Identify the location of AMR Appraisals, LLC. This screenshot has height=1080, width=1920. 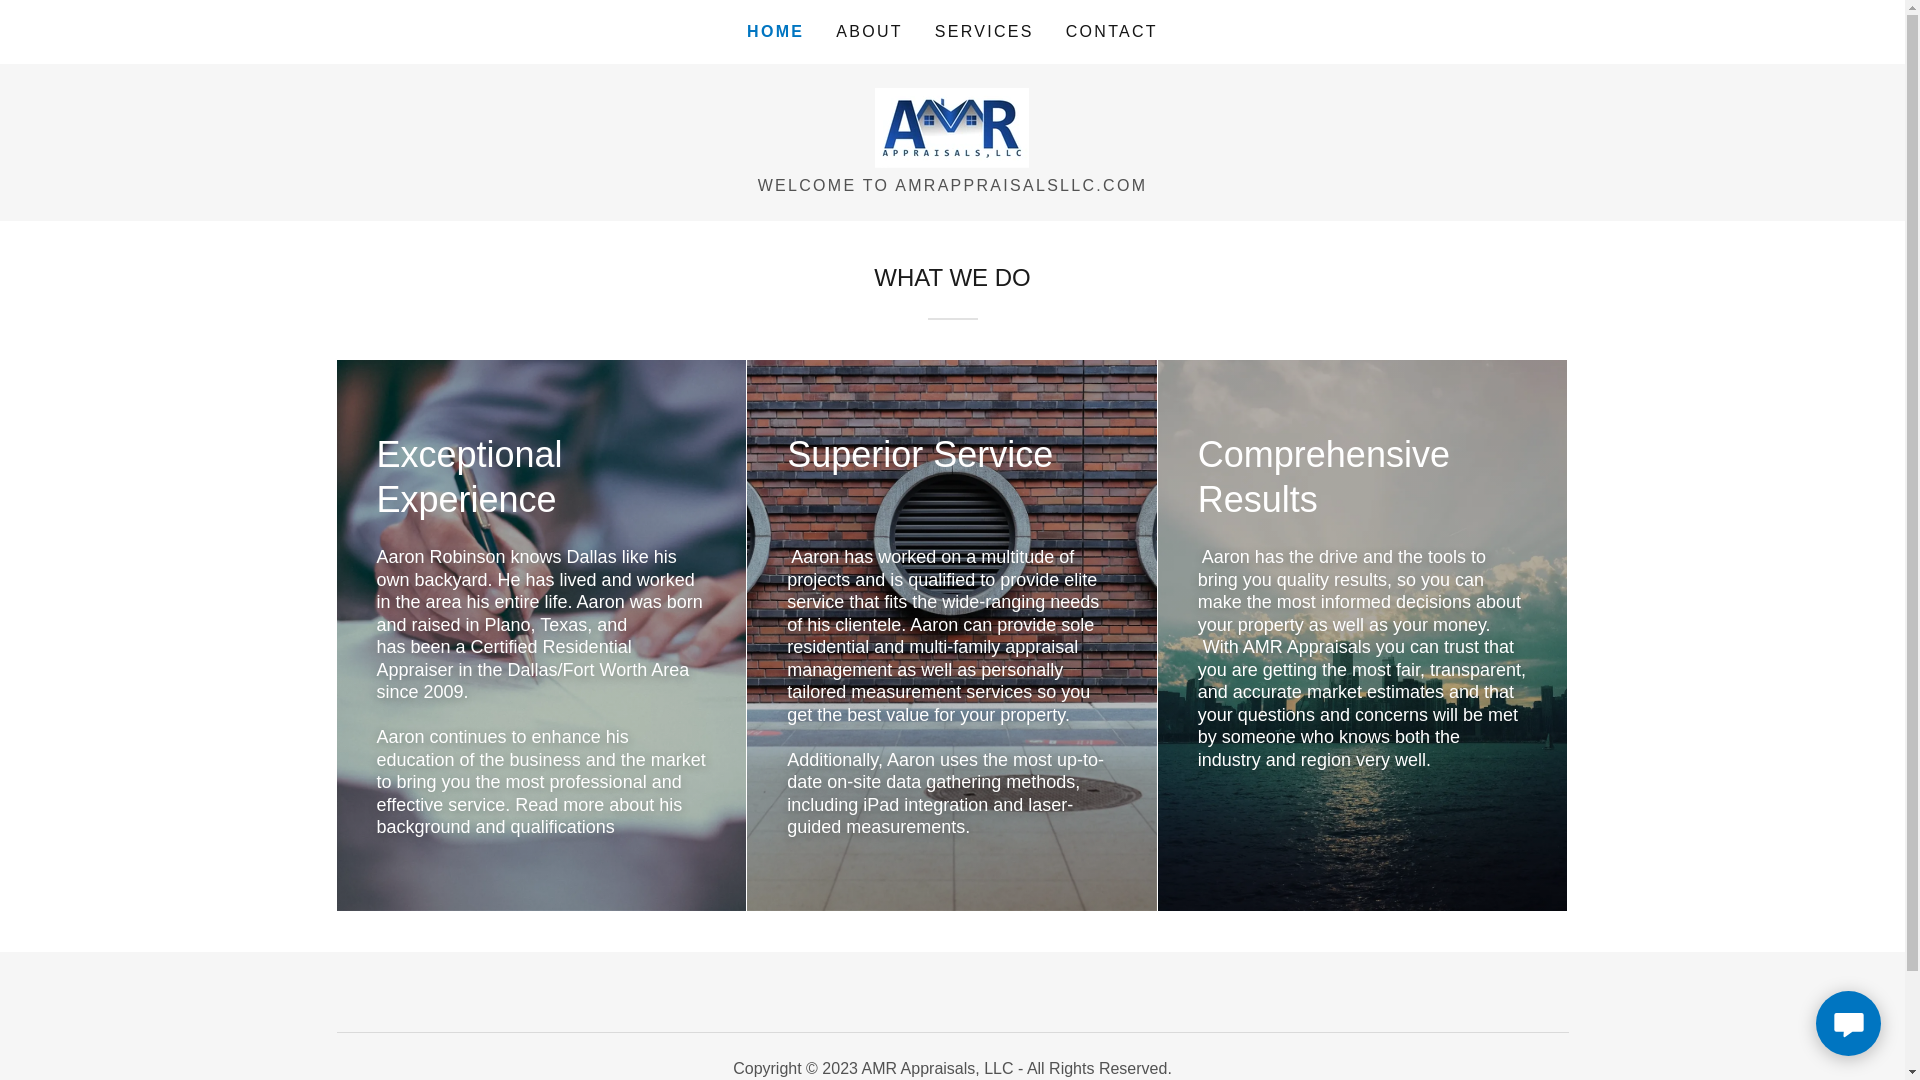
(952, 126).